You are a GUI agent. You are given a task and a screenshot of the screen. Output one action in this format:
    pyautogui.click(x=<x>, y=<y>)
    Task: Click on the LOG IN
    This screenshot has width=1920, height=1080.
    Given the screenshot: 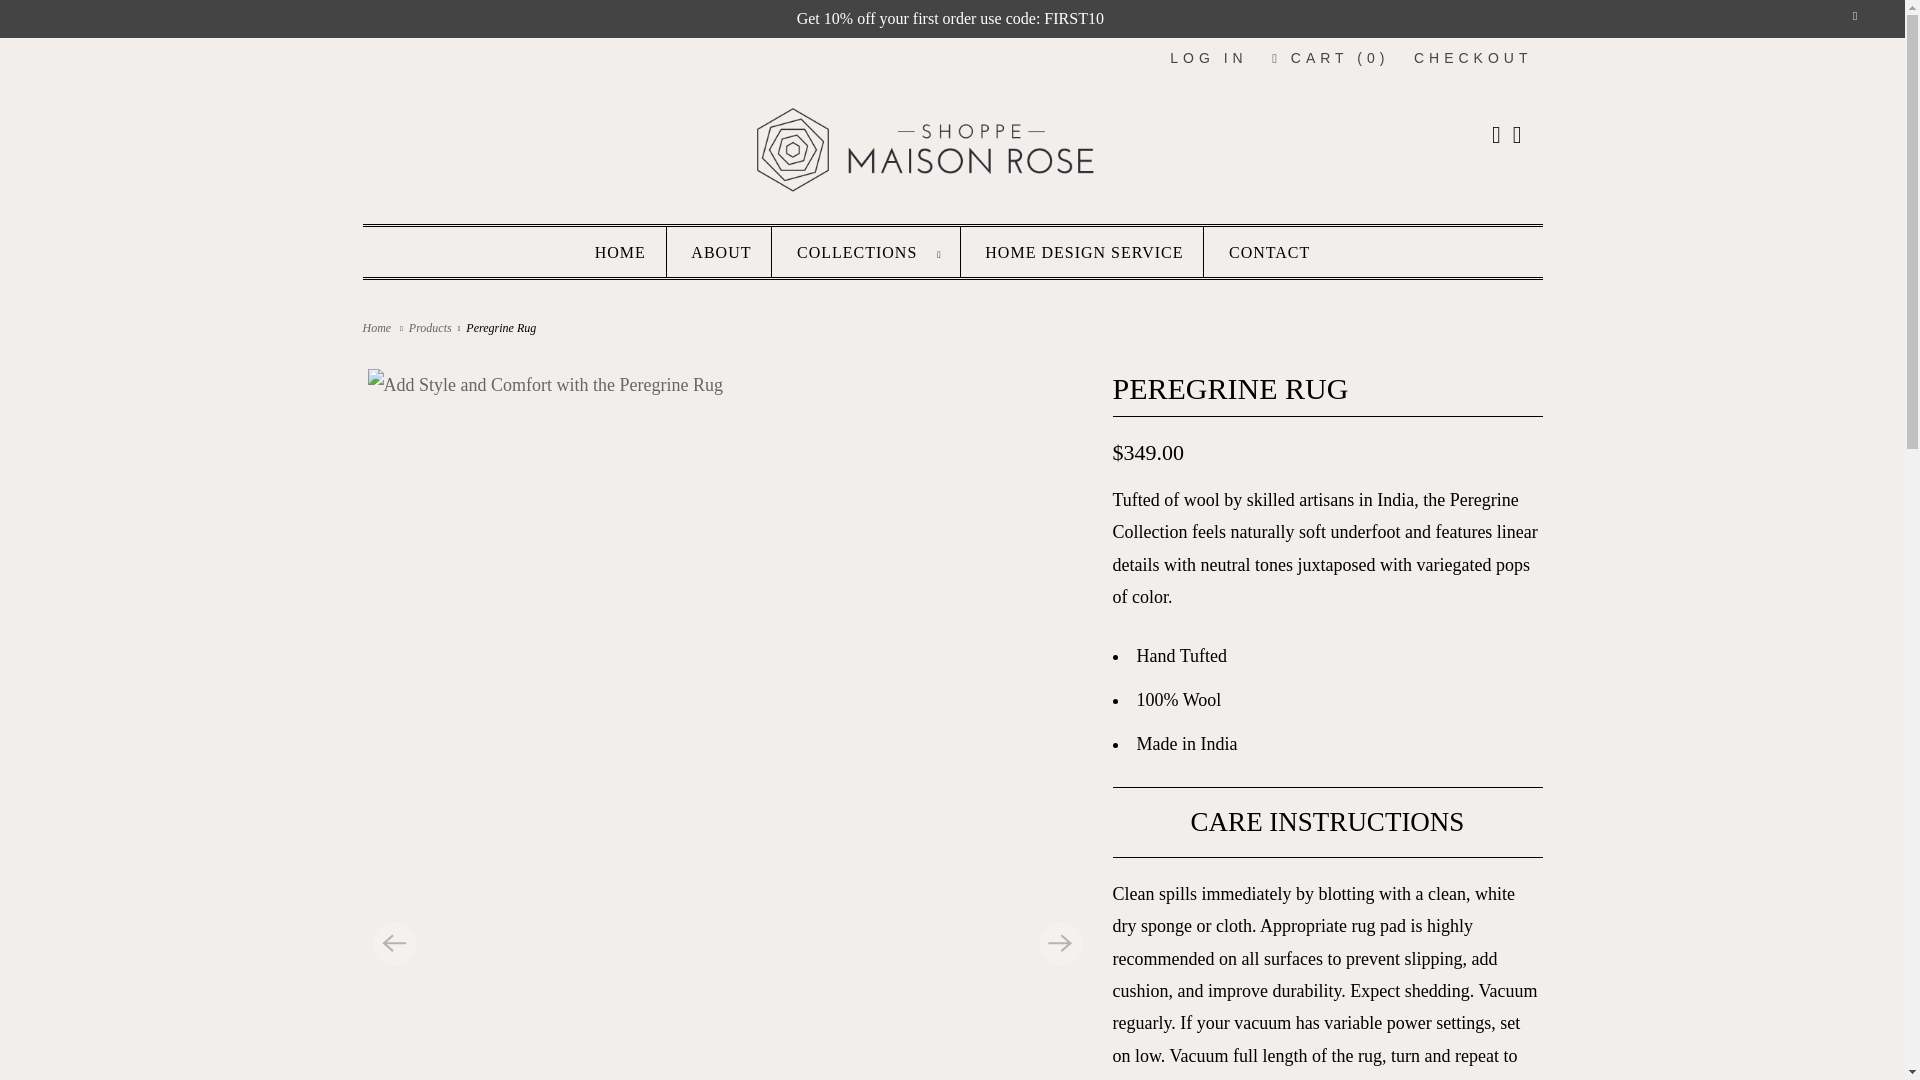 What is the action you would take?
    pyautogui.click(x=1208, y=58)
    